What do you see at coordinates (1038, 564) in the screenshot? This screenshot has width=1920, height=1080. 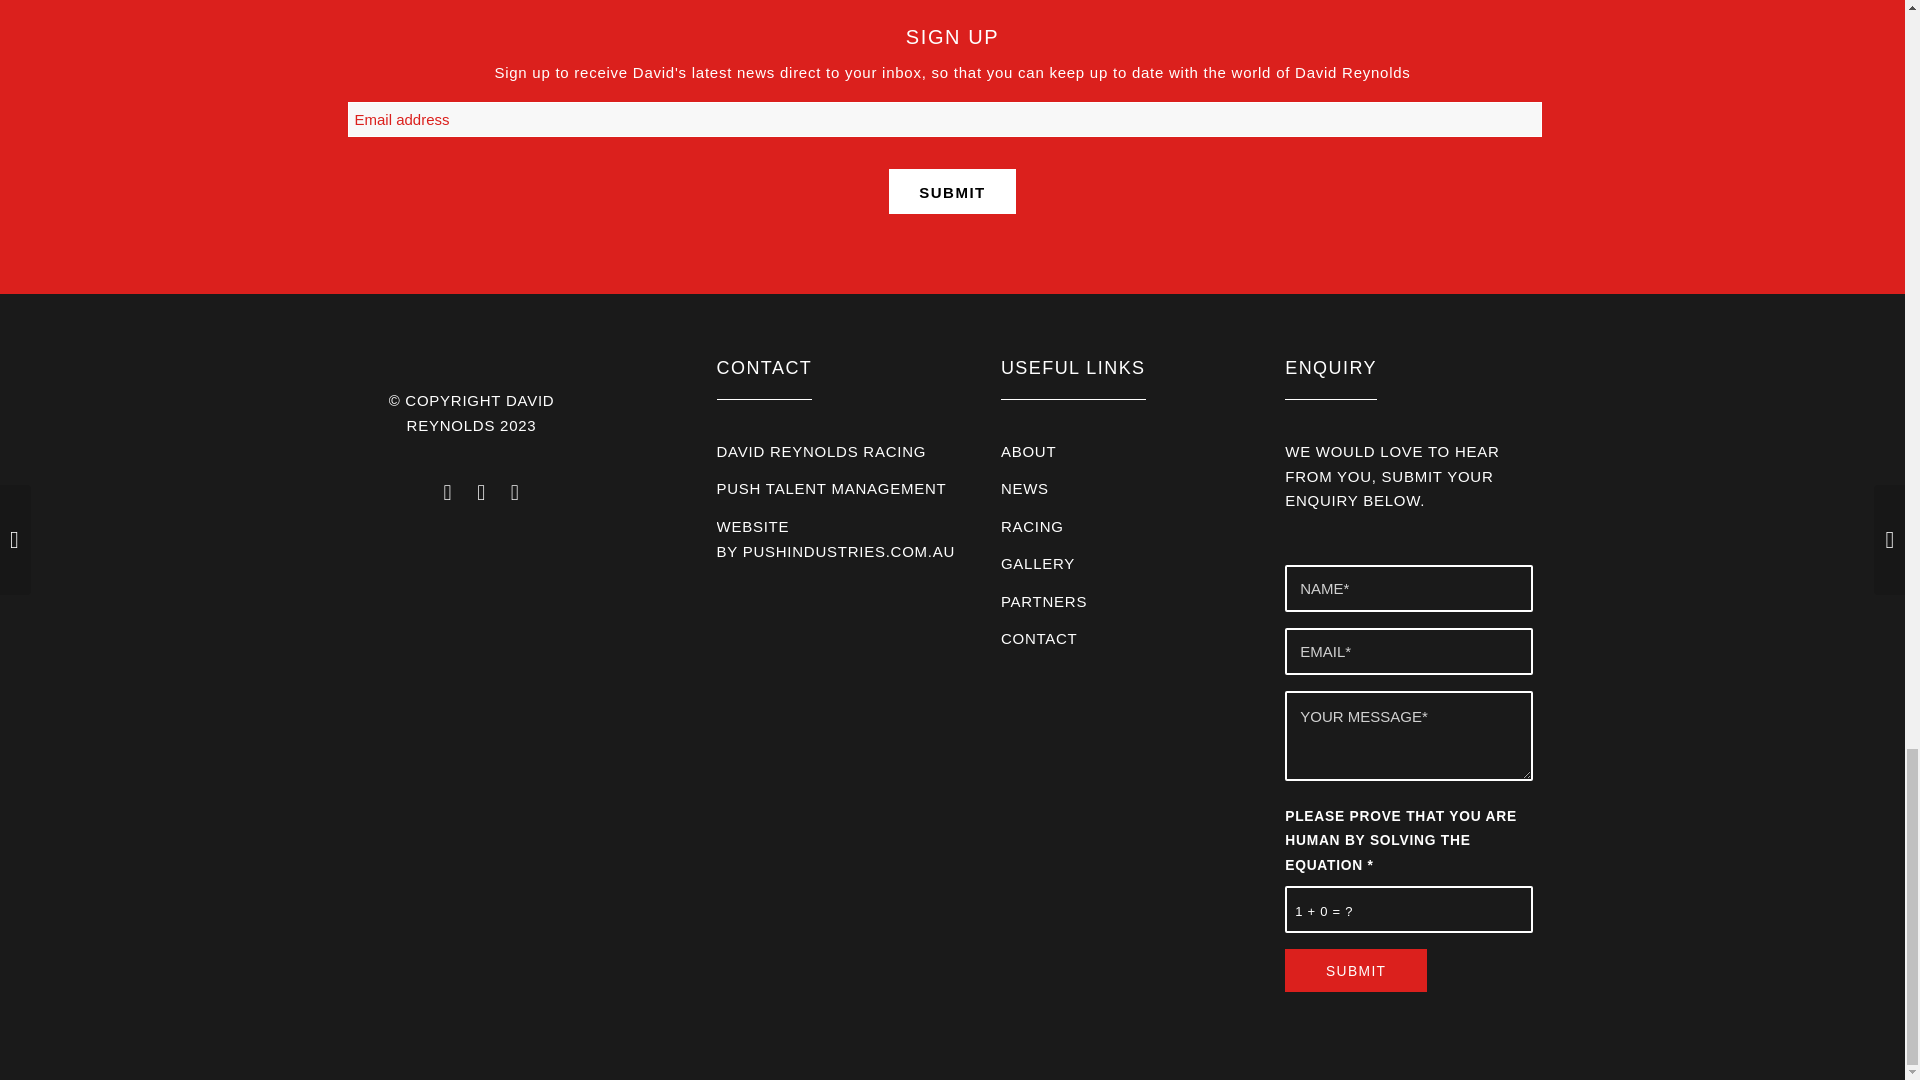 I see `GALLERY` at bounding box center [1038, 564].